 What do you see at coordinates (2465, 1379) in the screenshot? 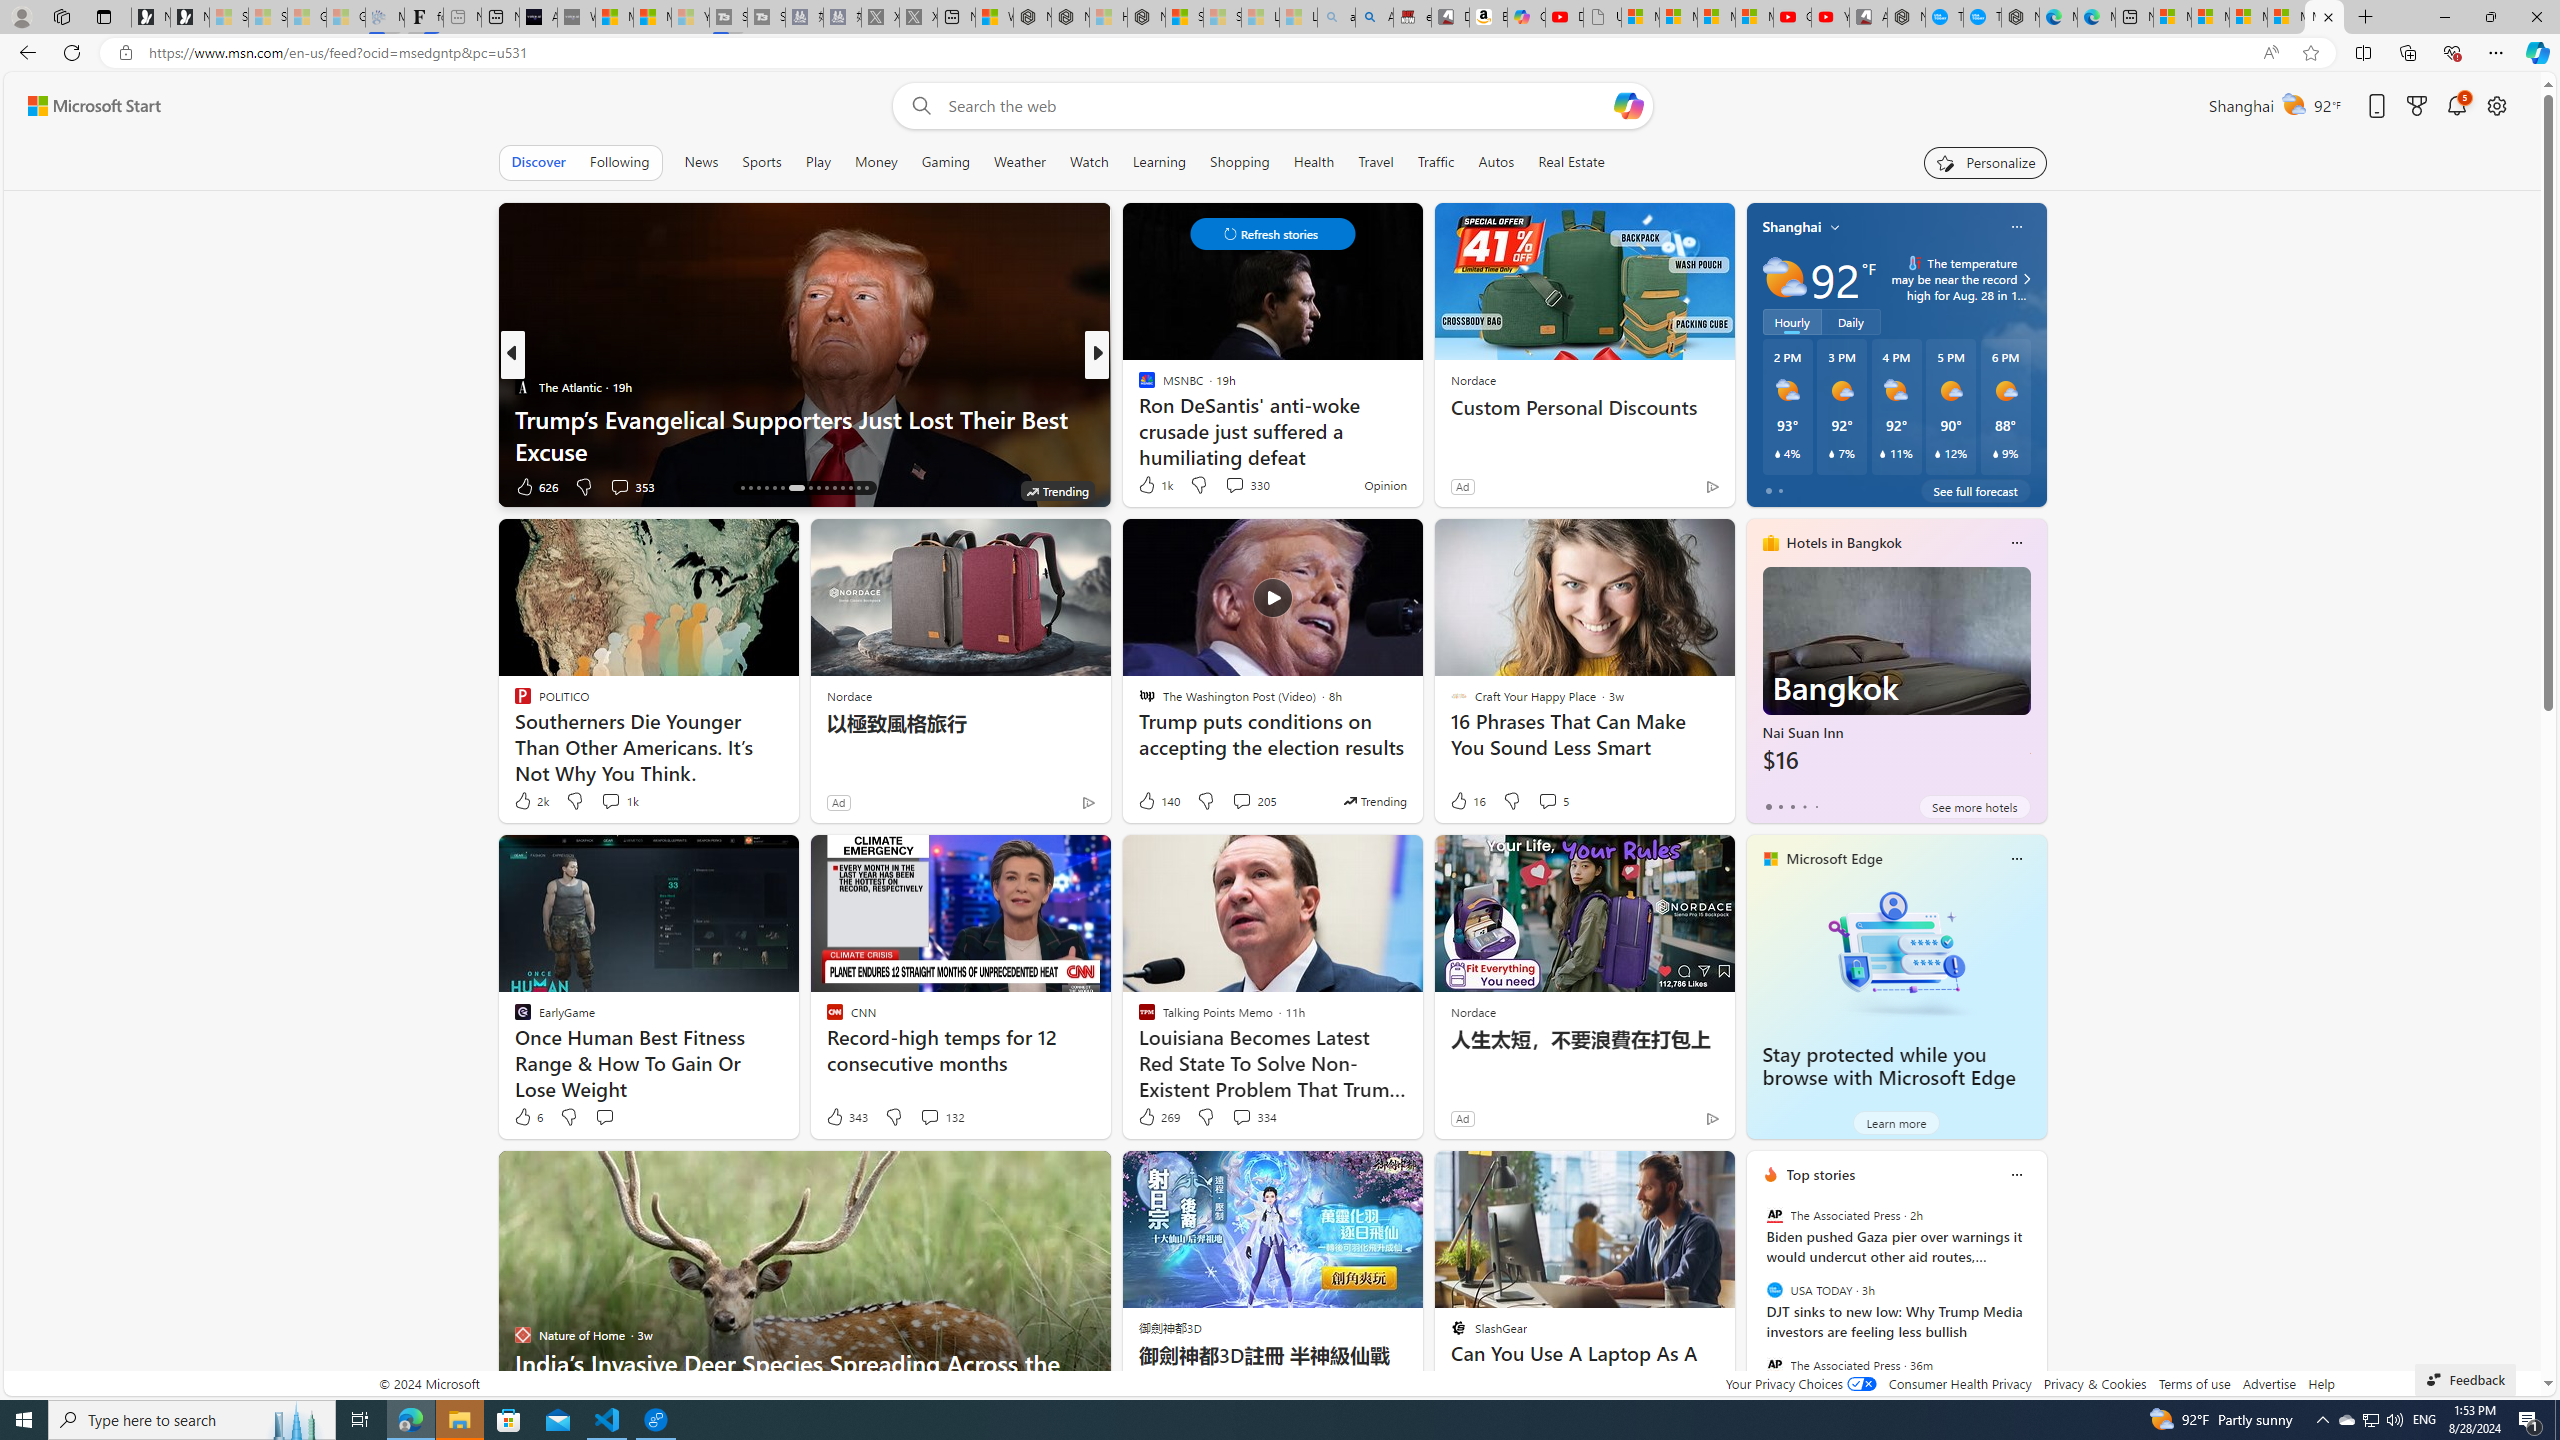
I see `Feedback` at bounding box center [2465, 1379].